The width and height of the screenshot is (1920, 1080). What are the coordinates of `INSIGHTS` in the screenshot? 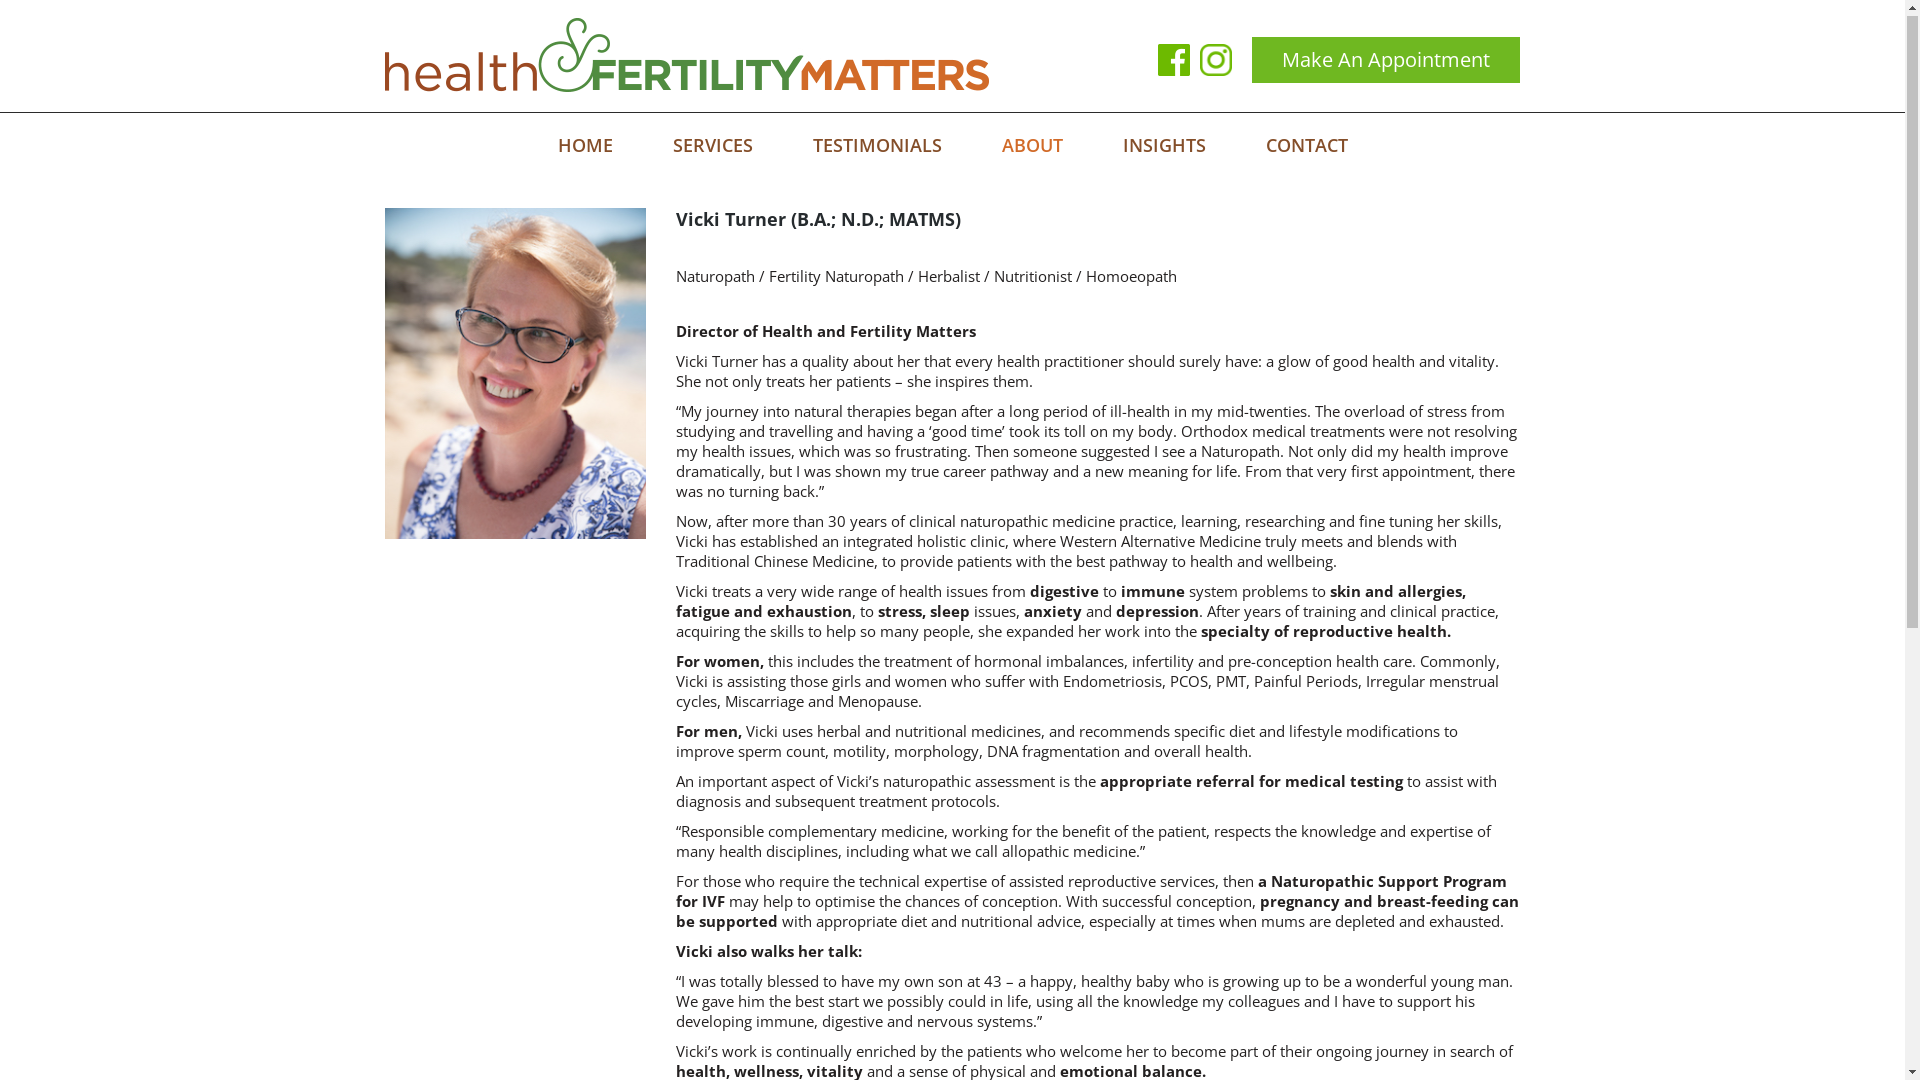 It's located at (1164, 147).